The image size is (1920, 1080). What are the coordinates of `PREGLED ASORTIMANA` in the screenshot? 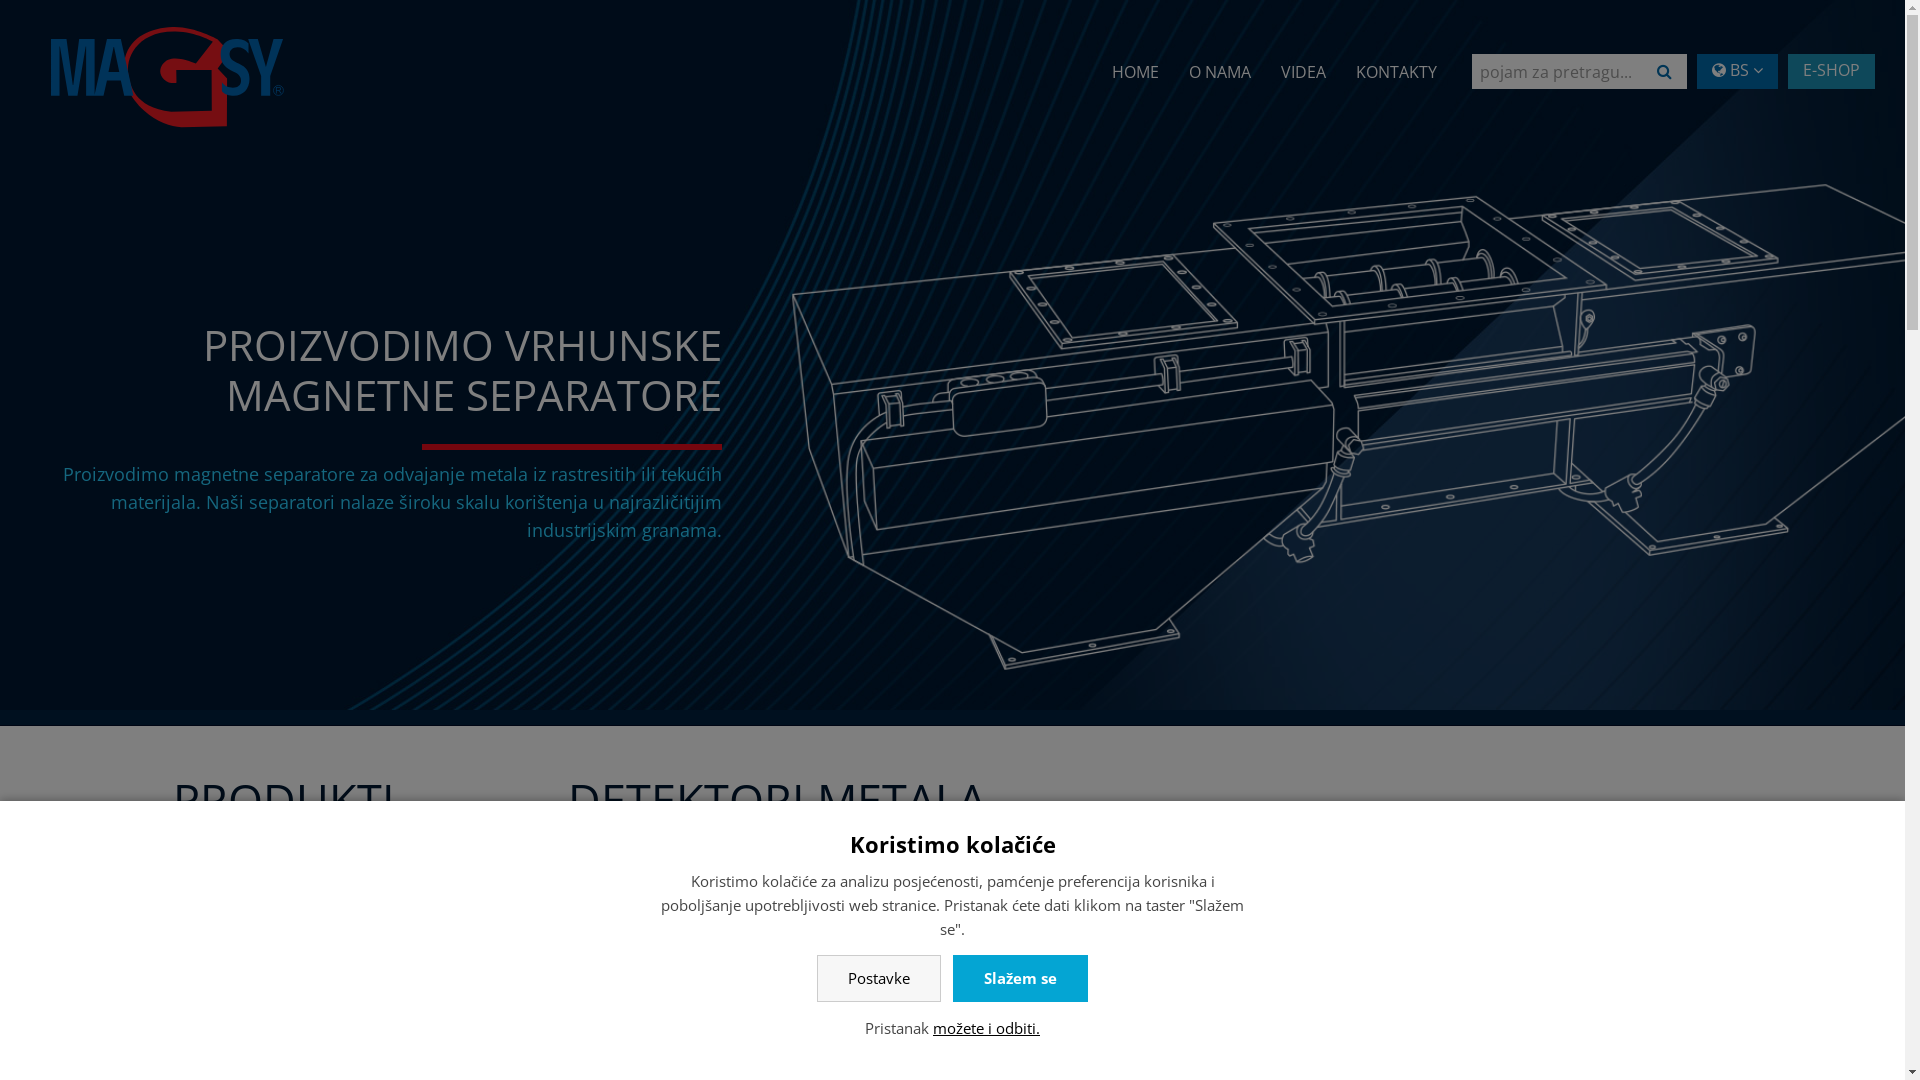 It's located at (350, 889).